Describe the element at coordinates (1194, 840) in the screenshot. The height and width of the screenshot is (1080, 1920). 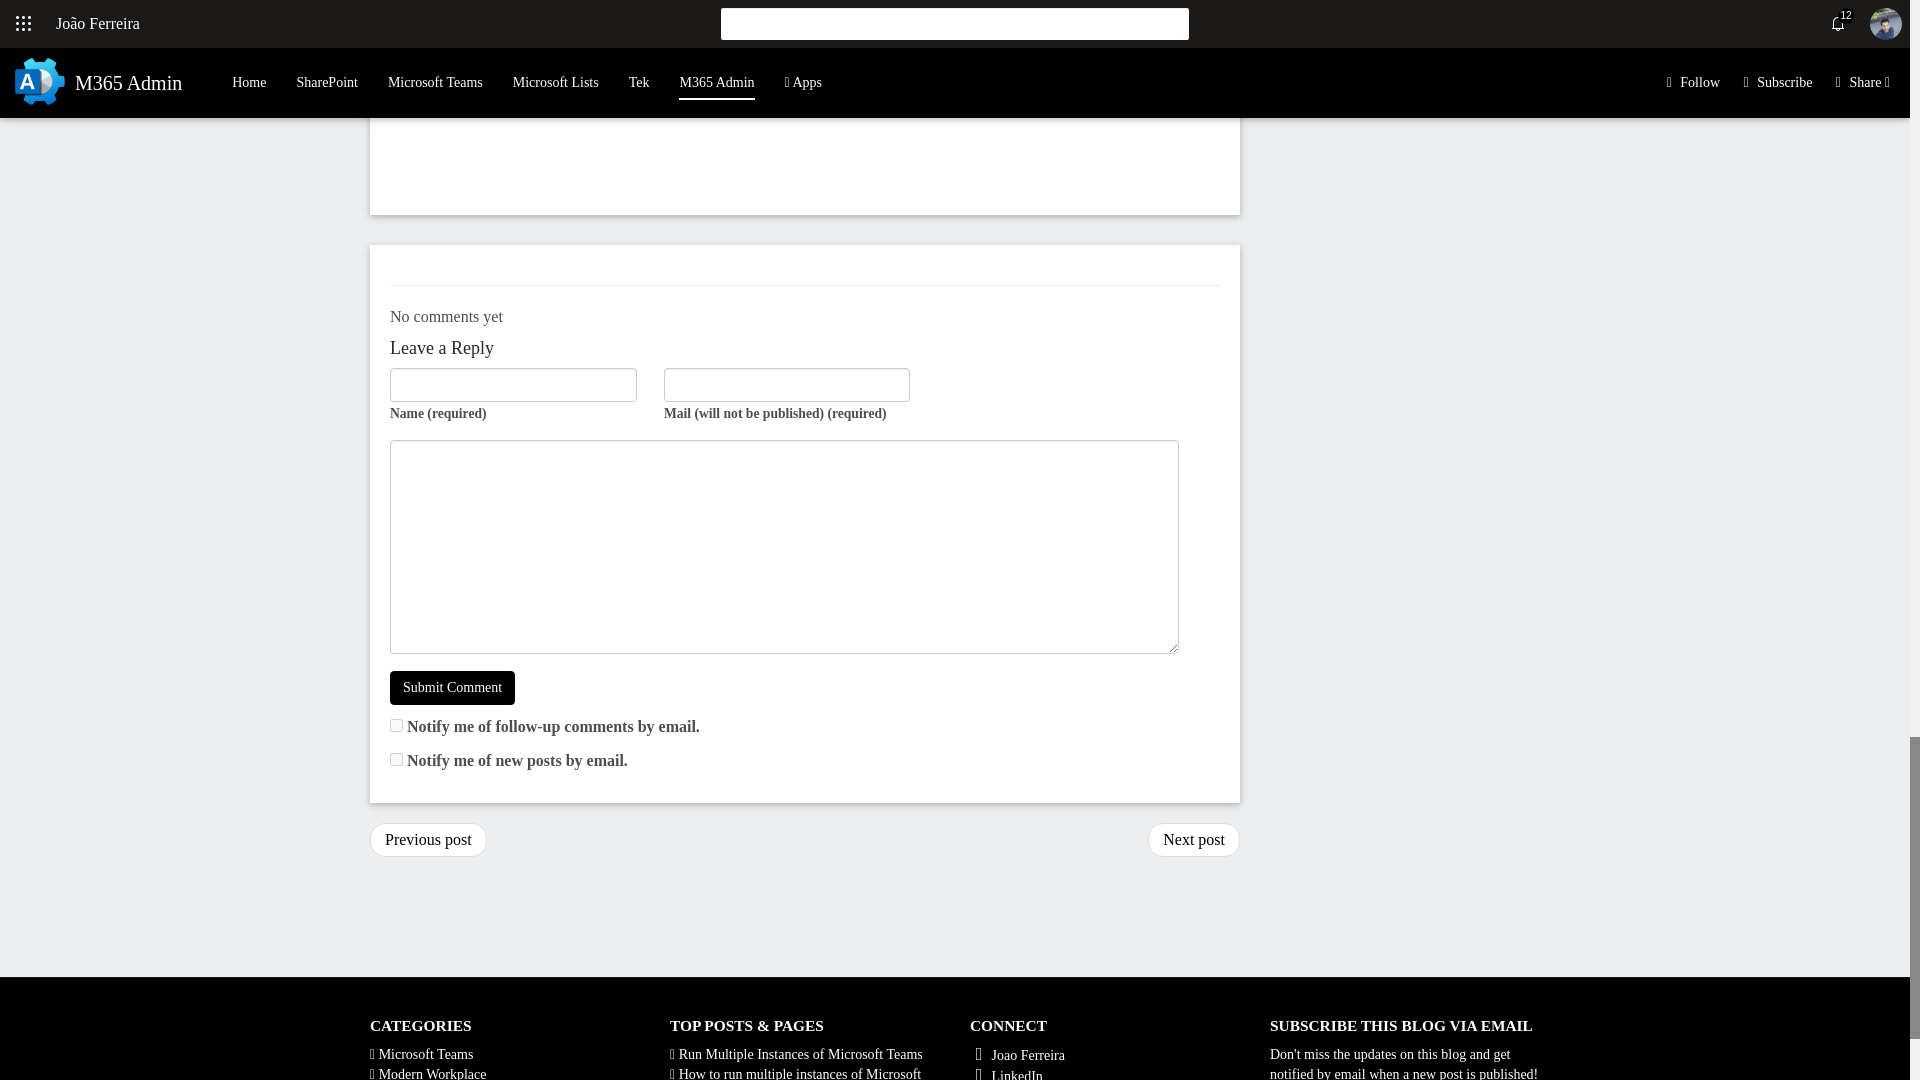
I see `Next post` at that location.